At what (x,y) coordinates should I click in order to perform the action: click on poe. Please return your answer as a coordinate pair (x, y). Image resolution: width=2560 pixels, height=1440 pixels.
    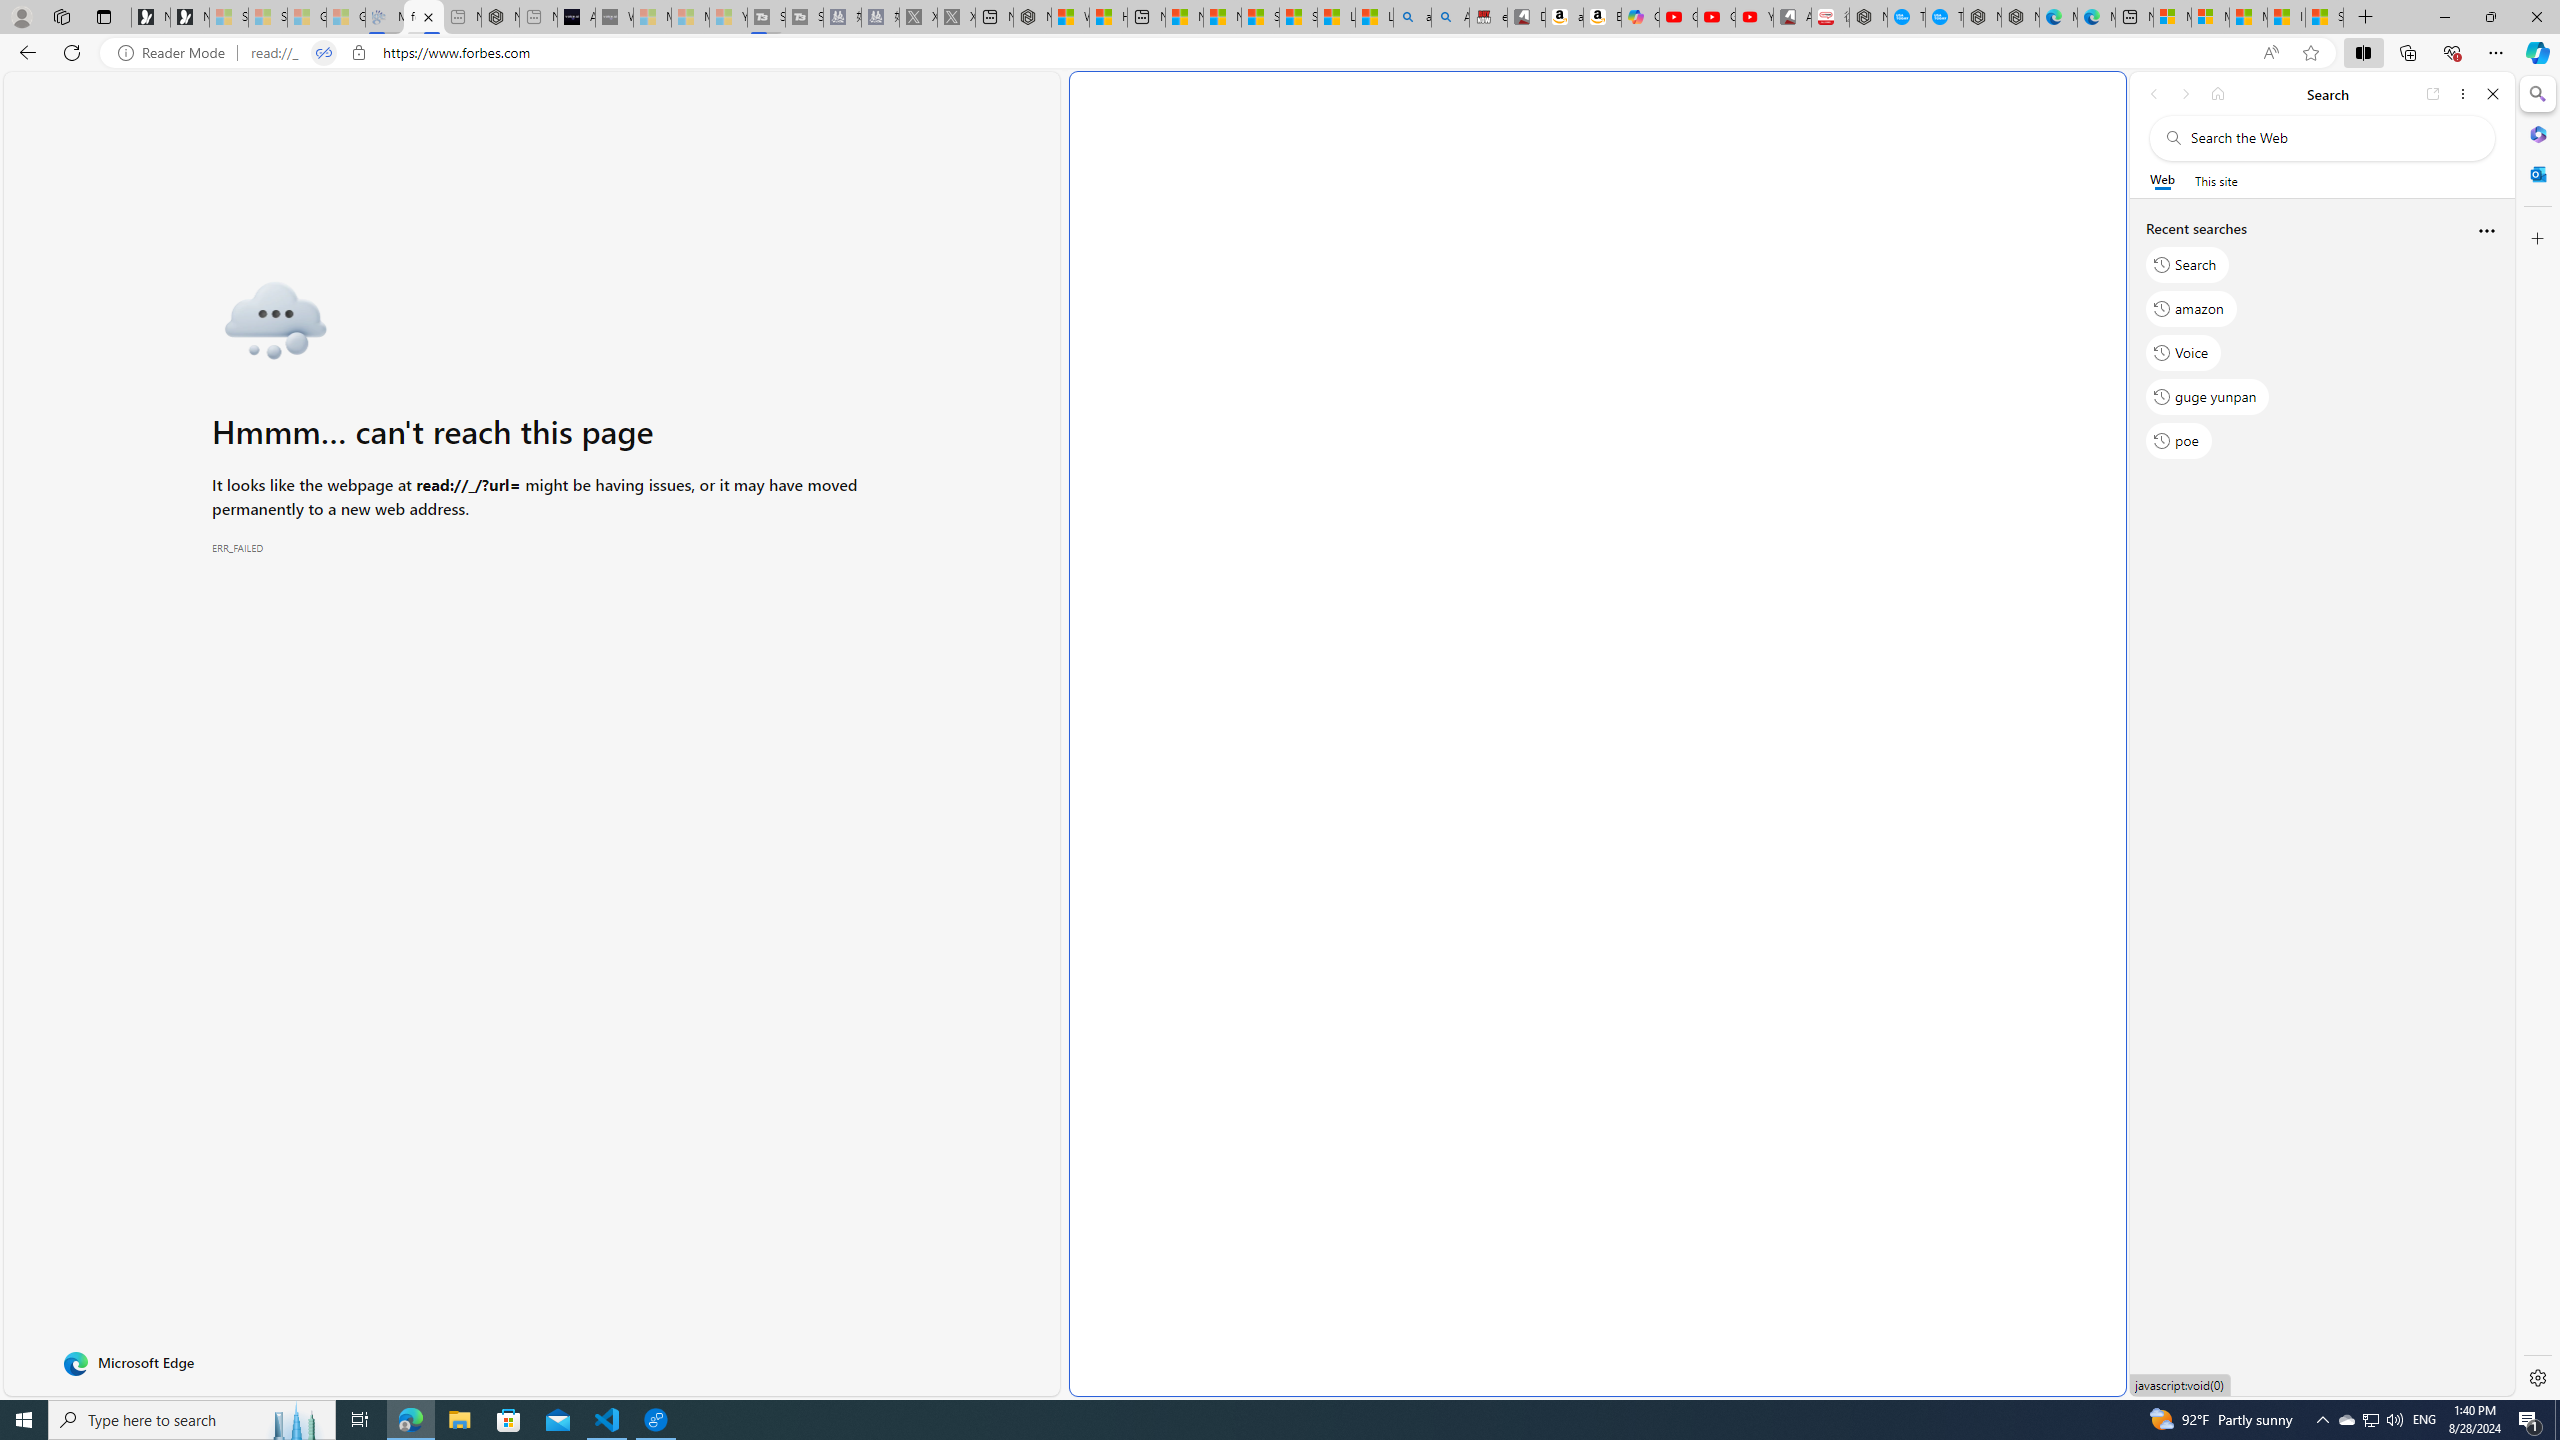
    Looking at the image, I should click on (2178, 441).